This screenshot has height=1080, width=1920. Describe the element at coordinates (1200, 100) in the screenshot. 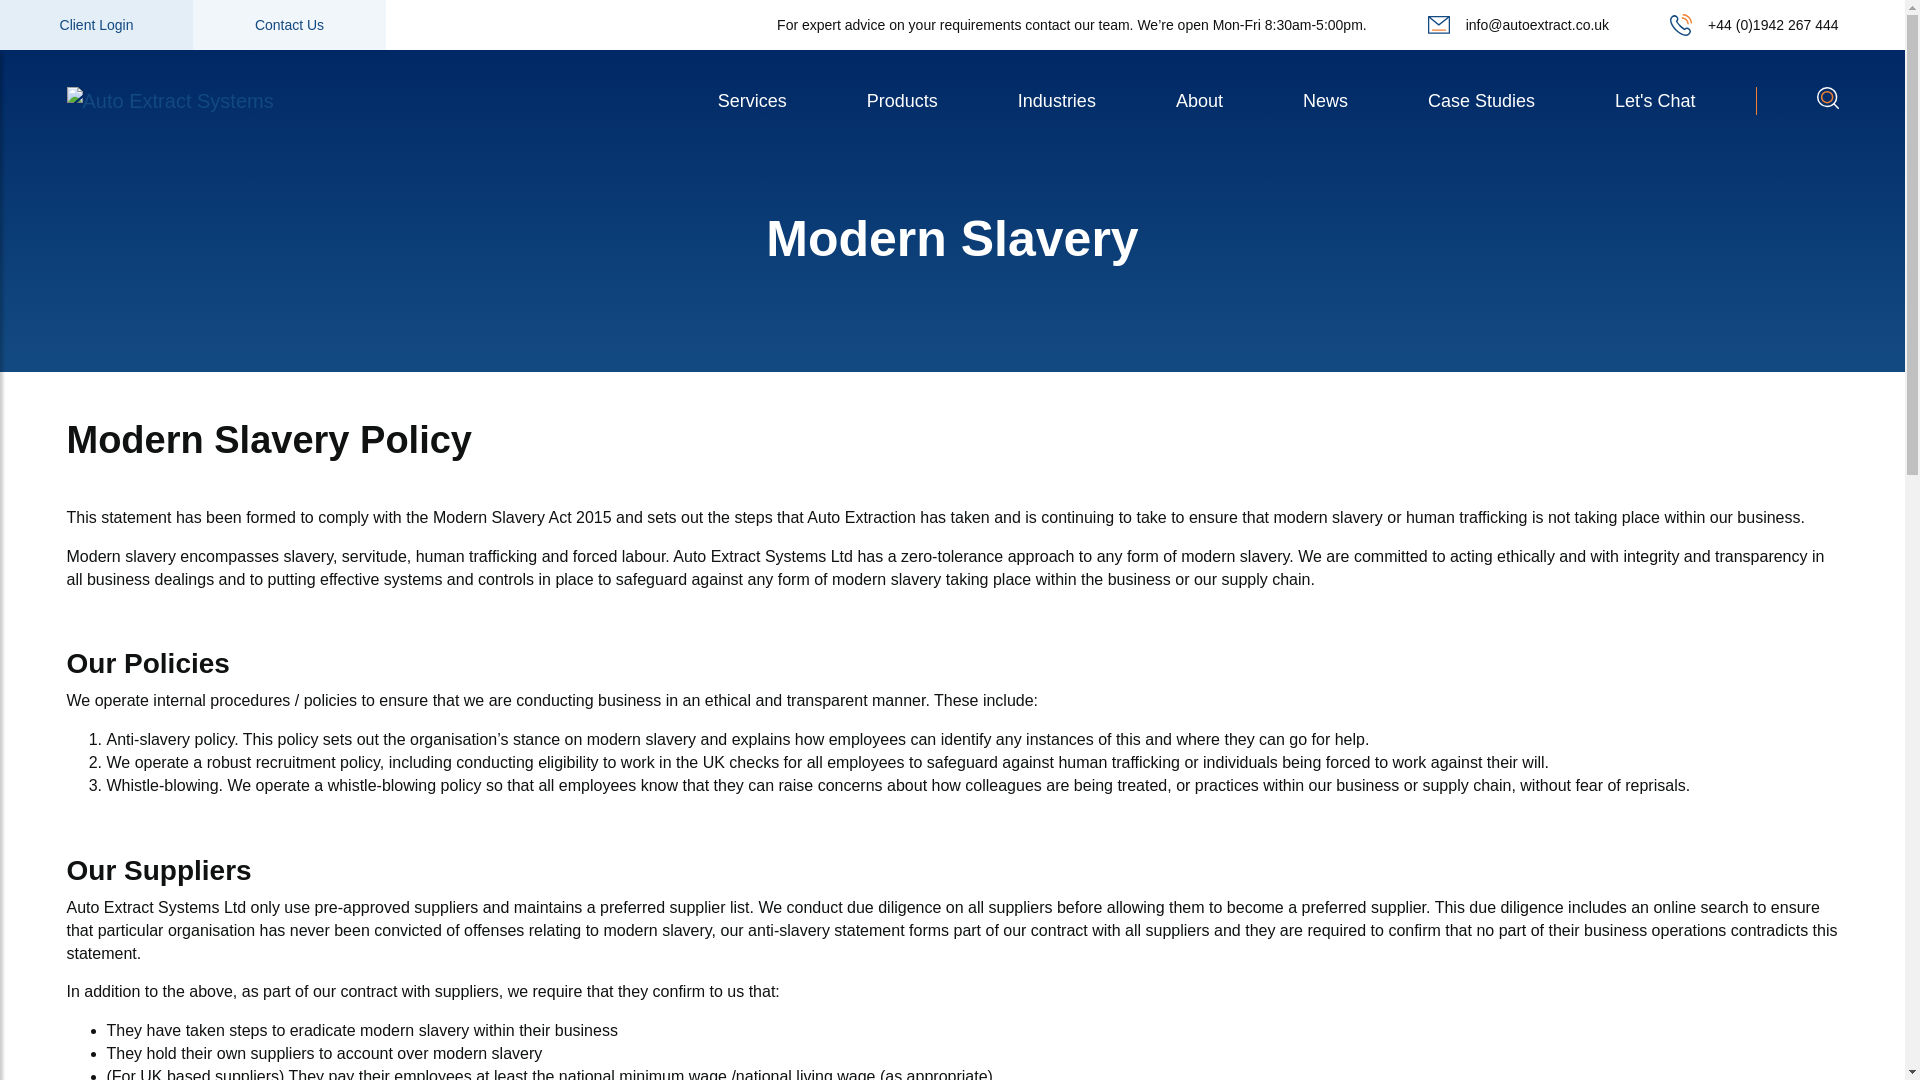

I see `About` at that location.